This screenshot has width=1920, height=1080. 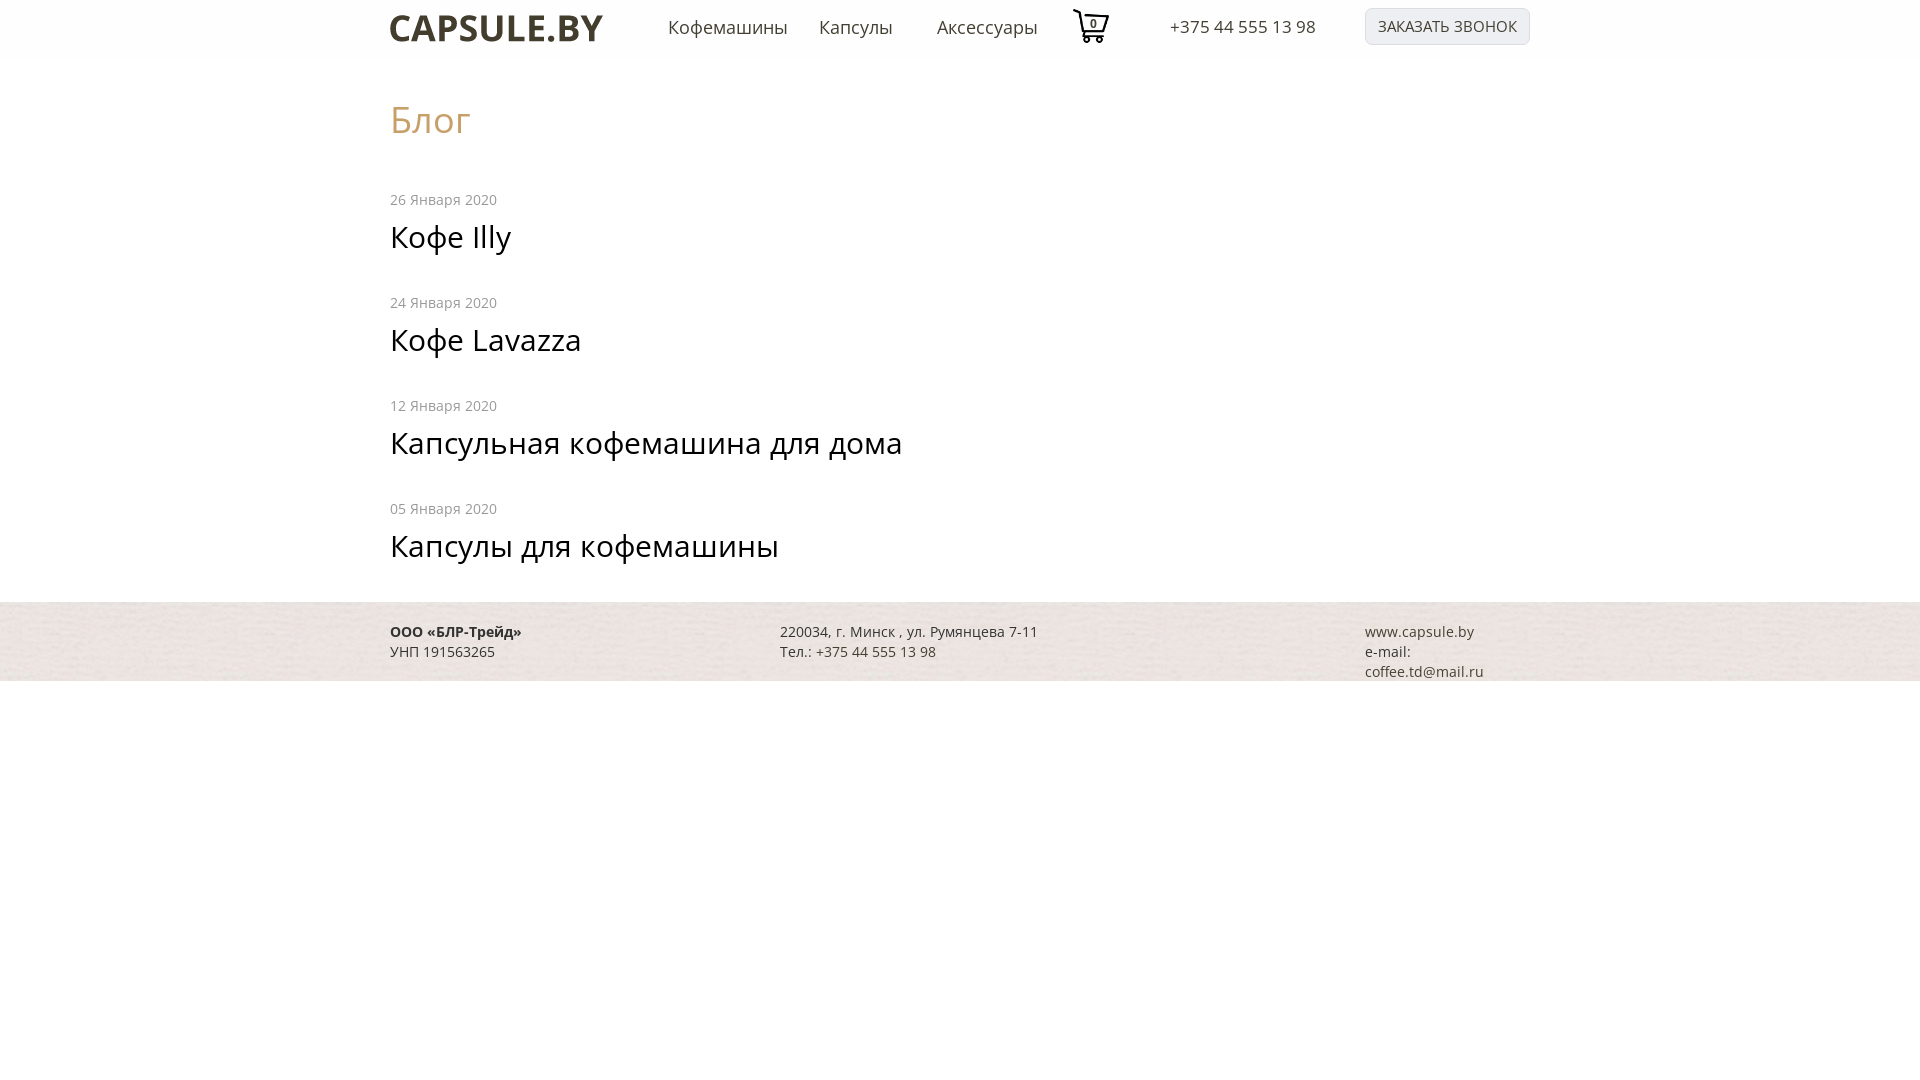 I want to click on +375 44 555 13 98, so click(x=1243, y=26).